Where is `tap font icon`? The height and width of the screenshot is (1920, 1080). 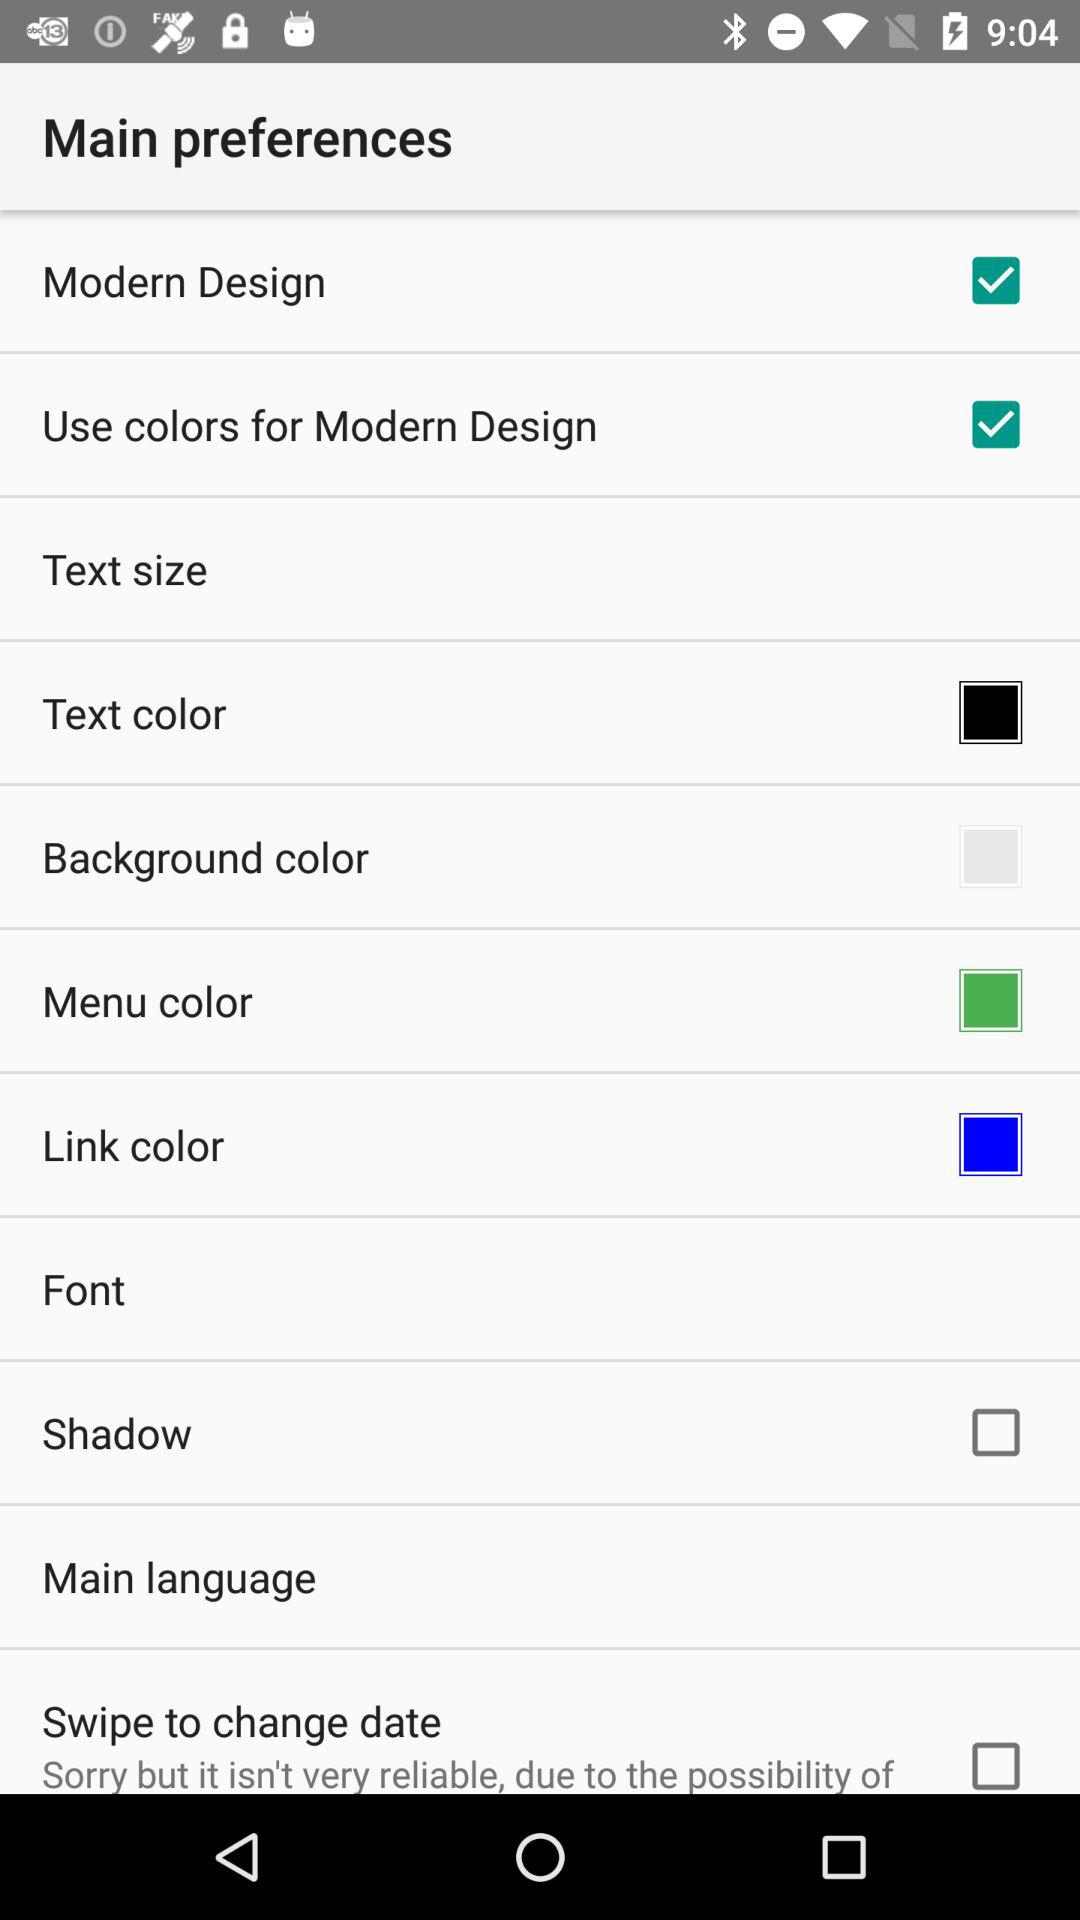
tap font icon is located at coordinates (84, 1288).